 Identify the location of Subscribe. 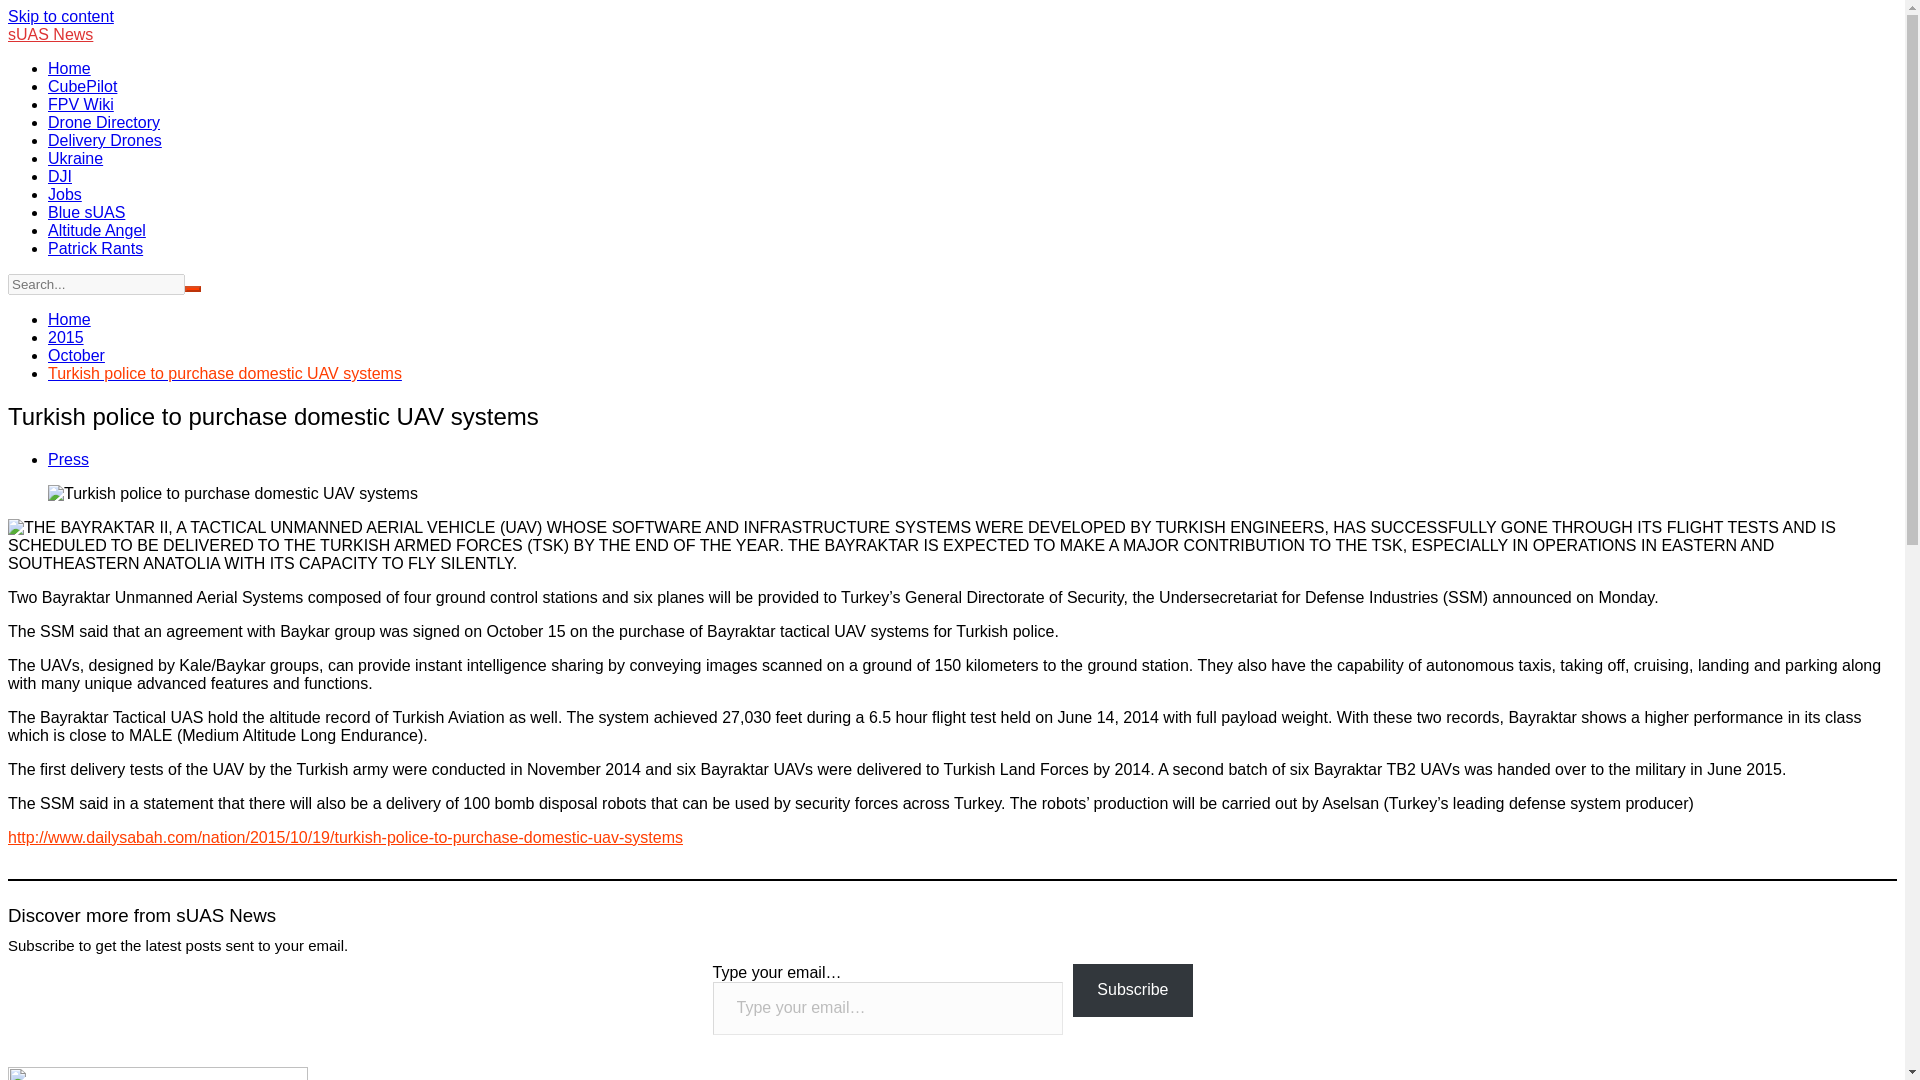
(1132, 990).